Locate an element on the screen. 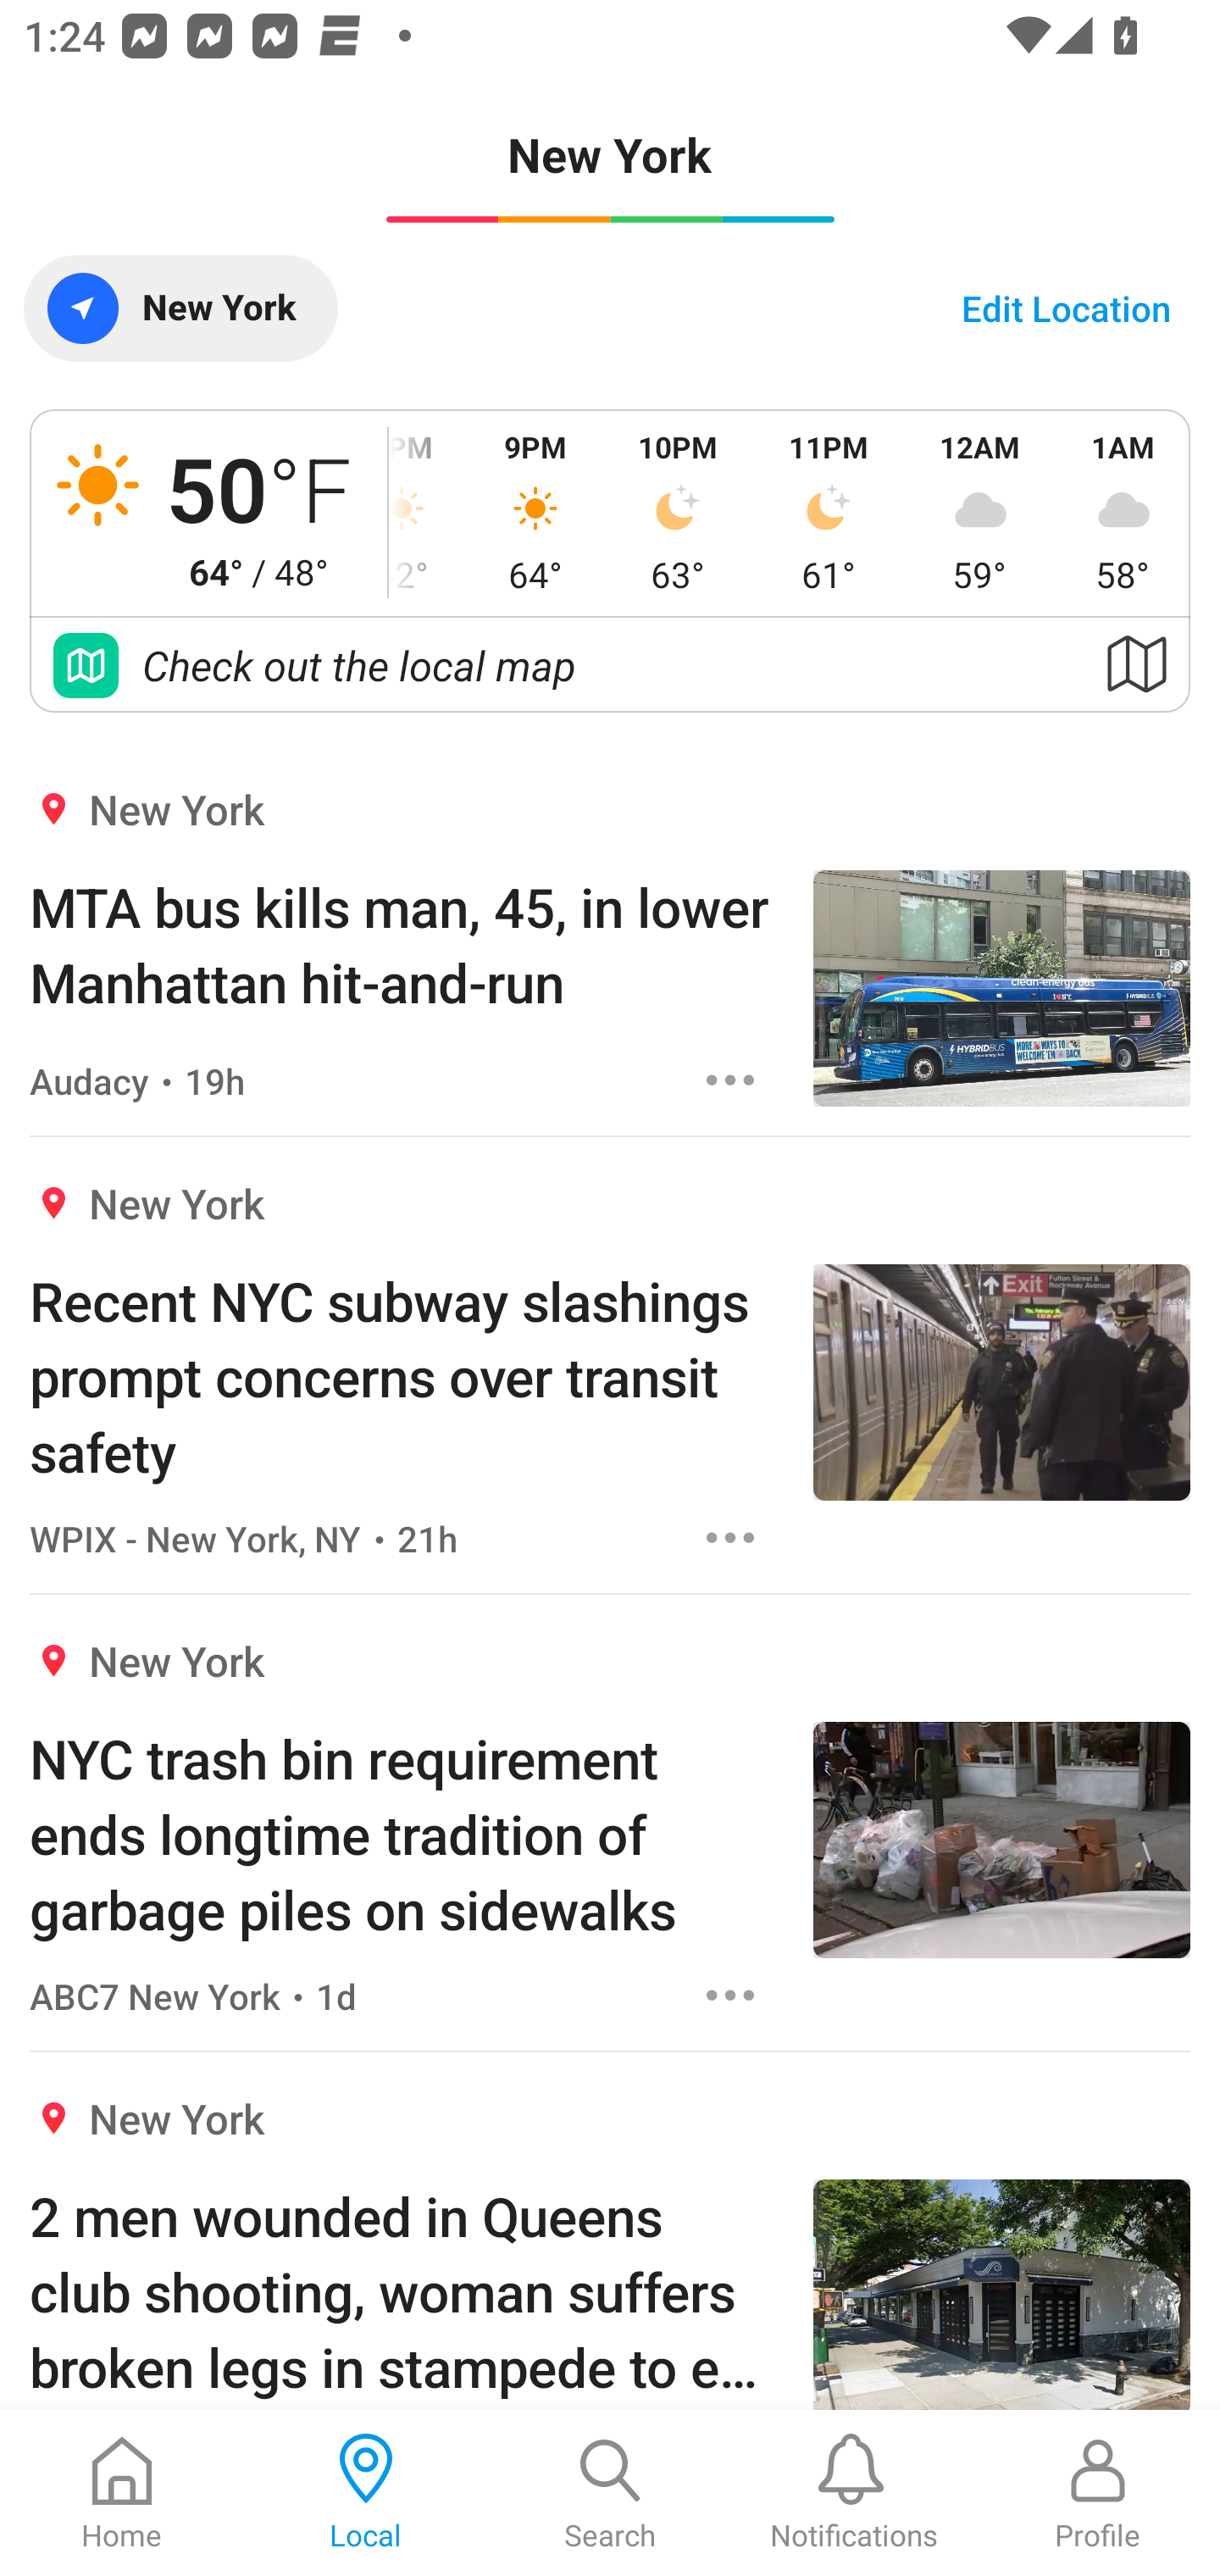 The height and width of the screenshot is (2576, 1220). New York is located at coordinates (180, 307).